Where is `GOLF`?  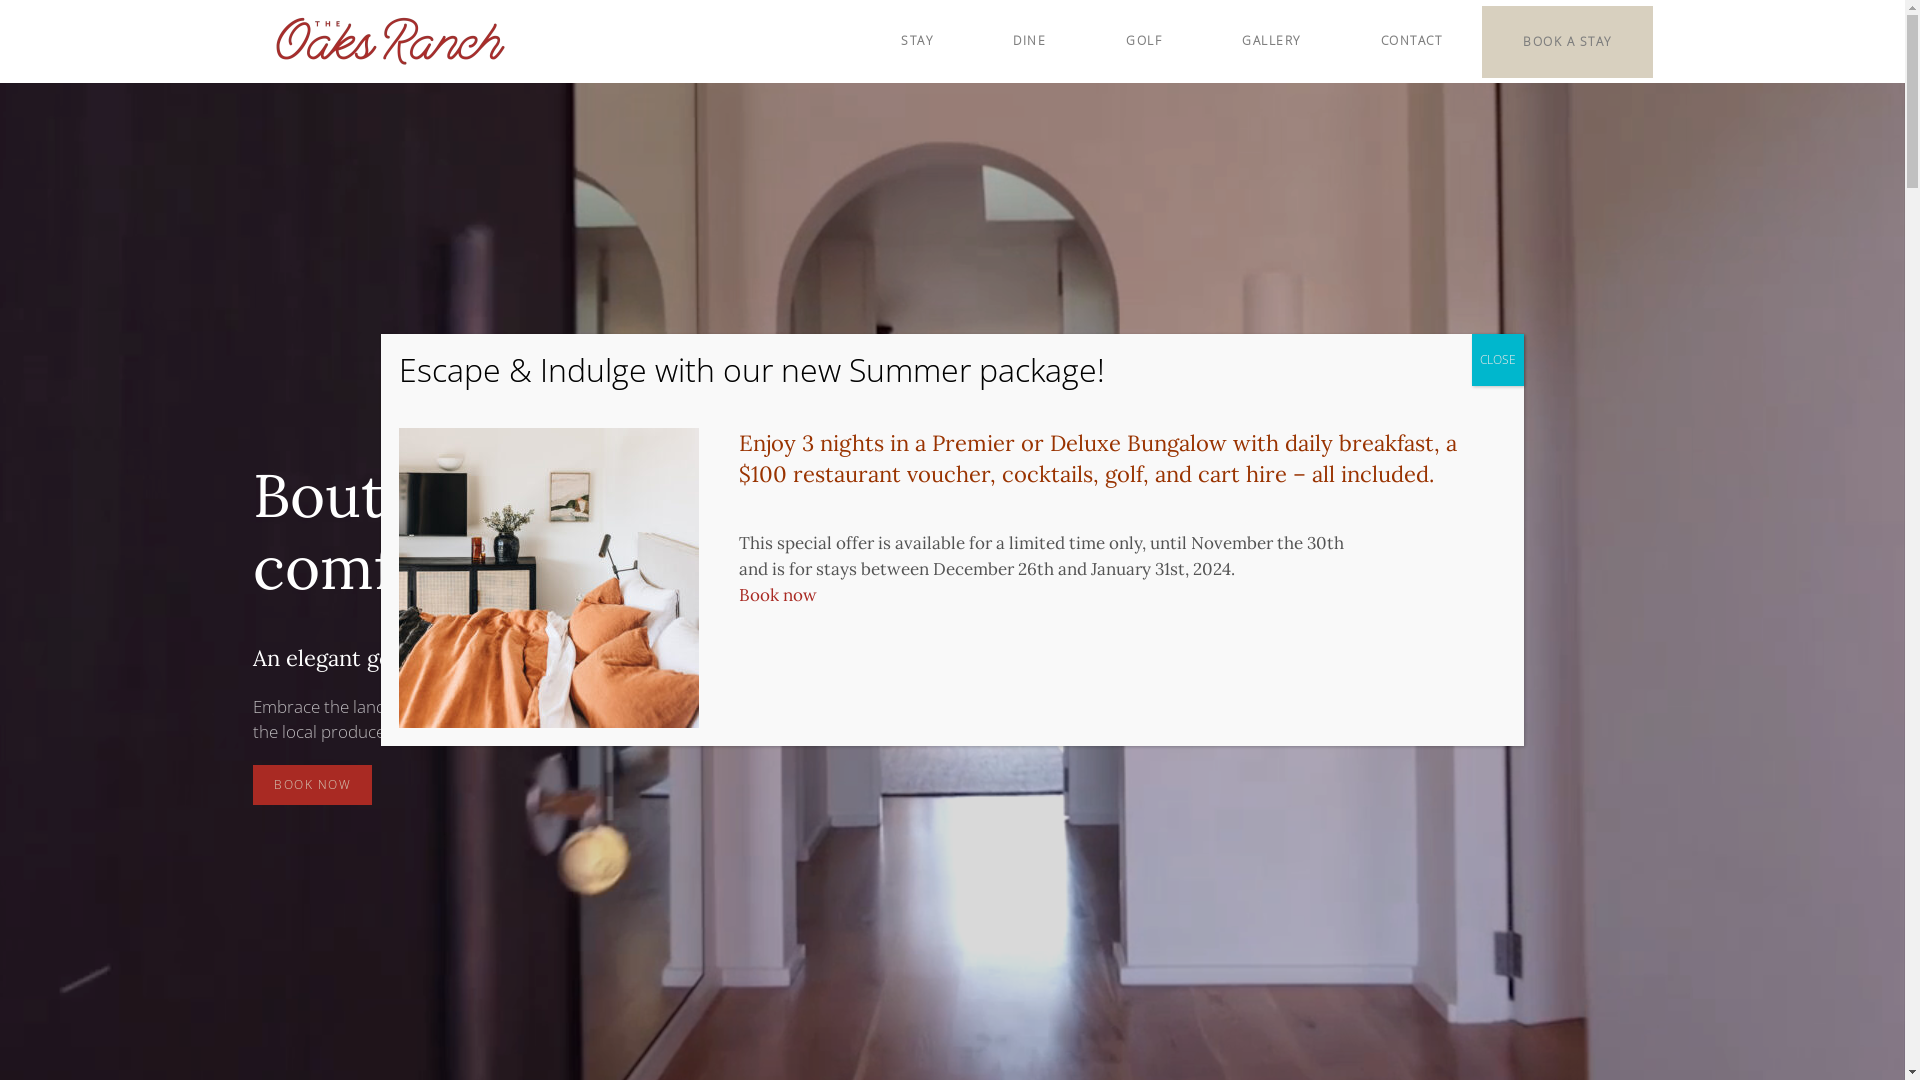 GOLF is located at coordinates (1144, 41).